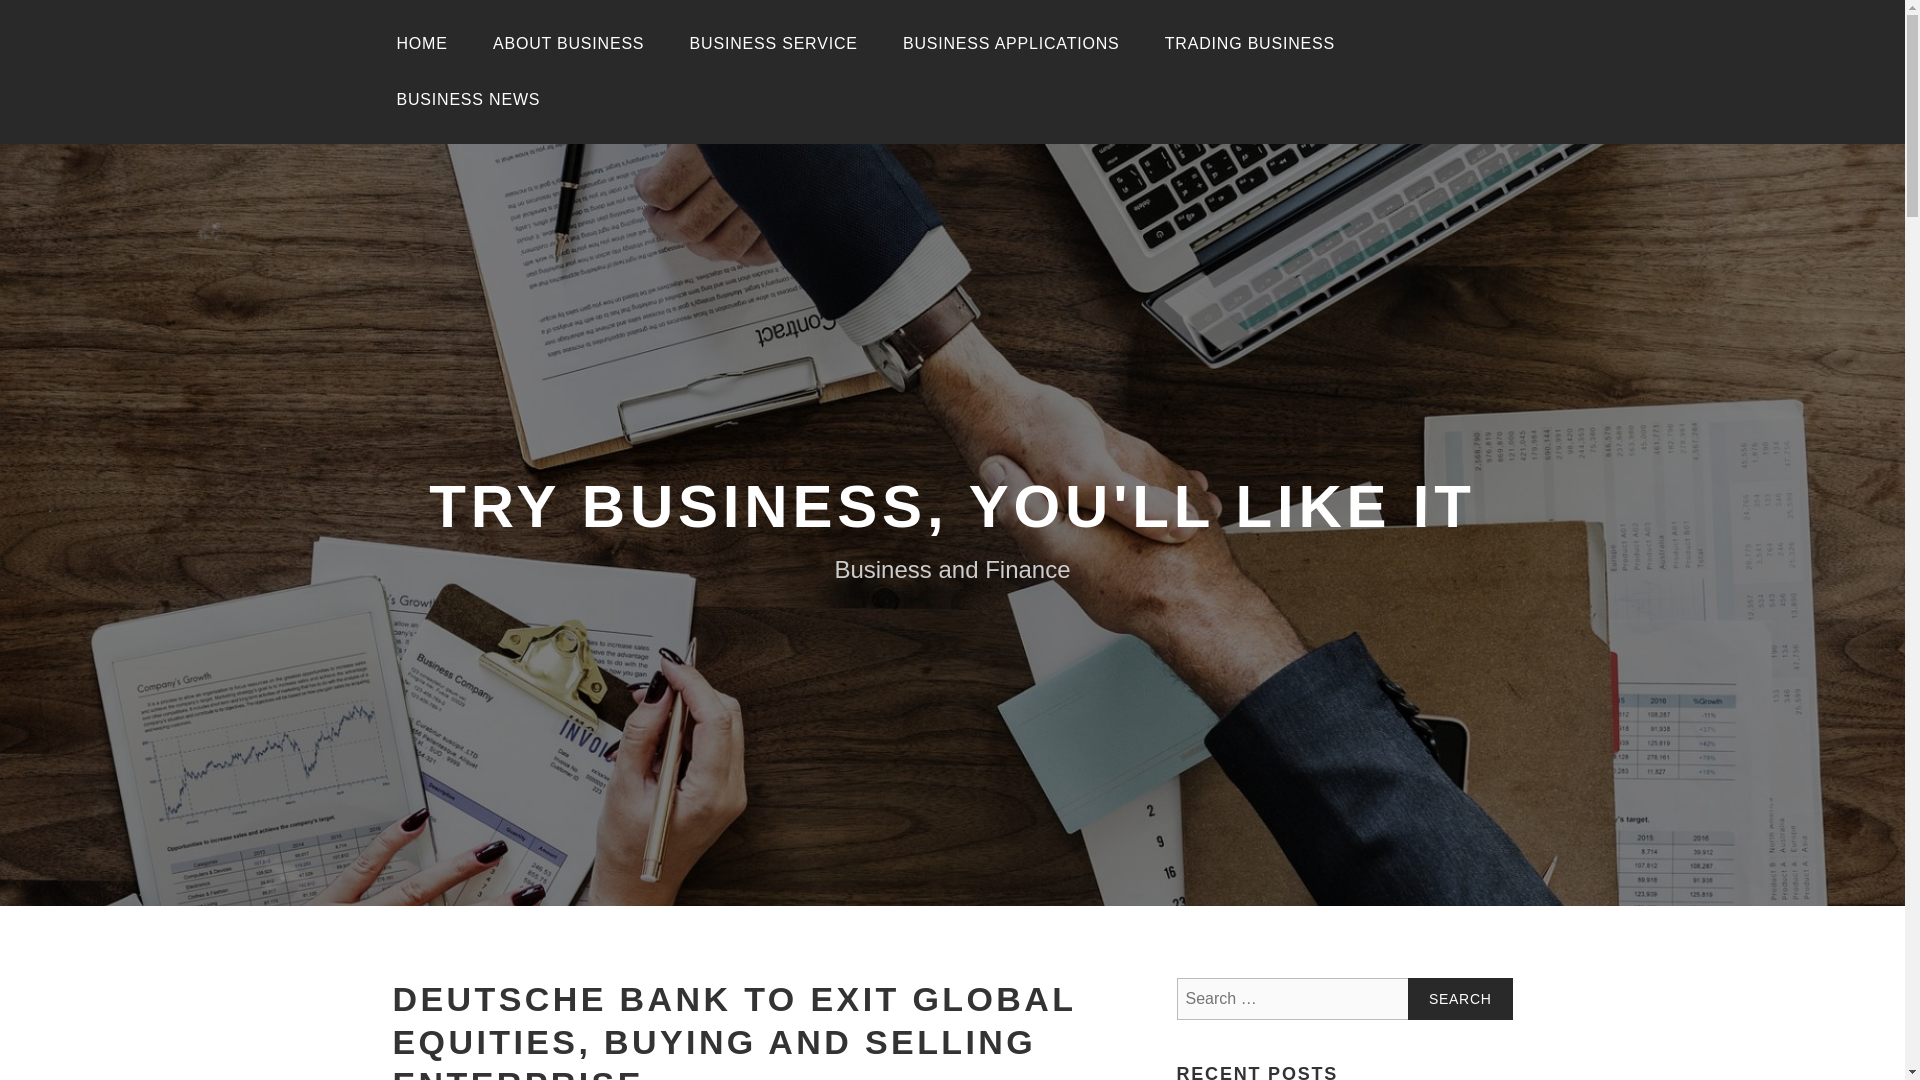  What do you see at coordinates (1250, 44) in the screenshot?
I see `TRADING BUSINESS` at bounding box center [1250, 44].